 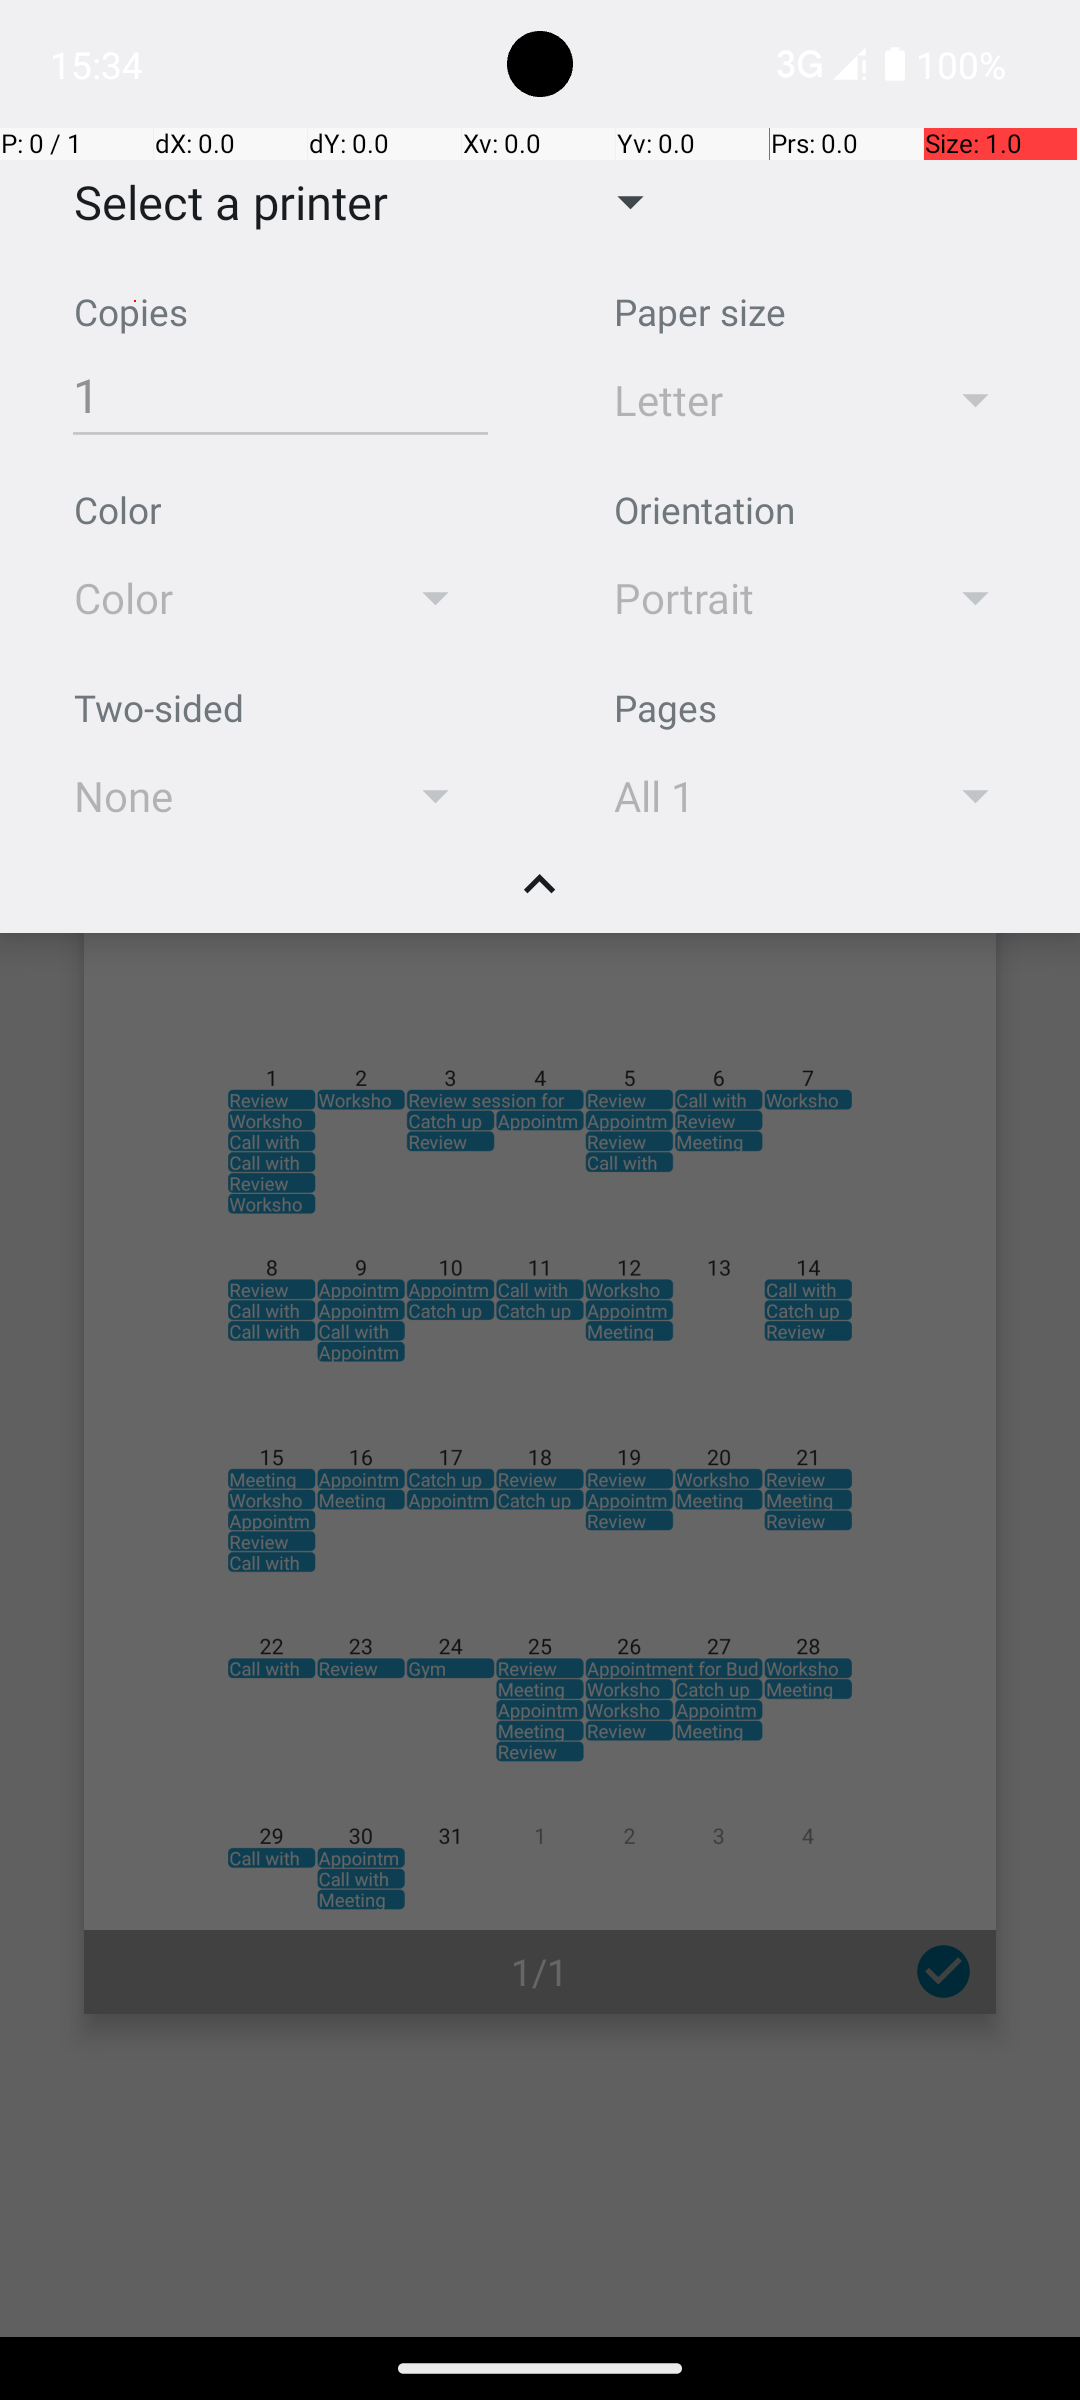 What do you see at coordinates (666, 708) in the screenshot?
I see `Pages` at bounding box center [666, 708].